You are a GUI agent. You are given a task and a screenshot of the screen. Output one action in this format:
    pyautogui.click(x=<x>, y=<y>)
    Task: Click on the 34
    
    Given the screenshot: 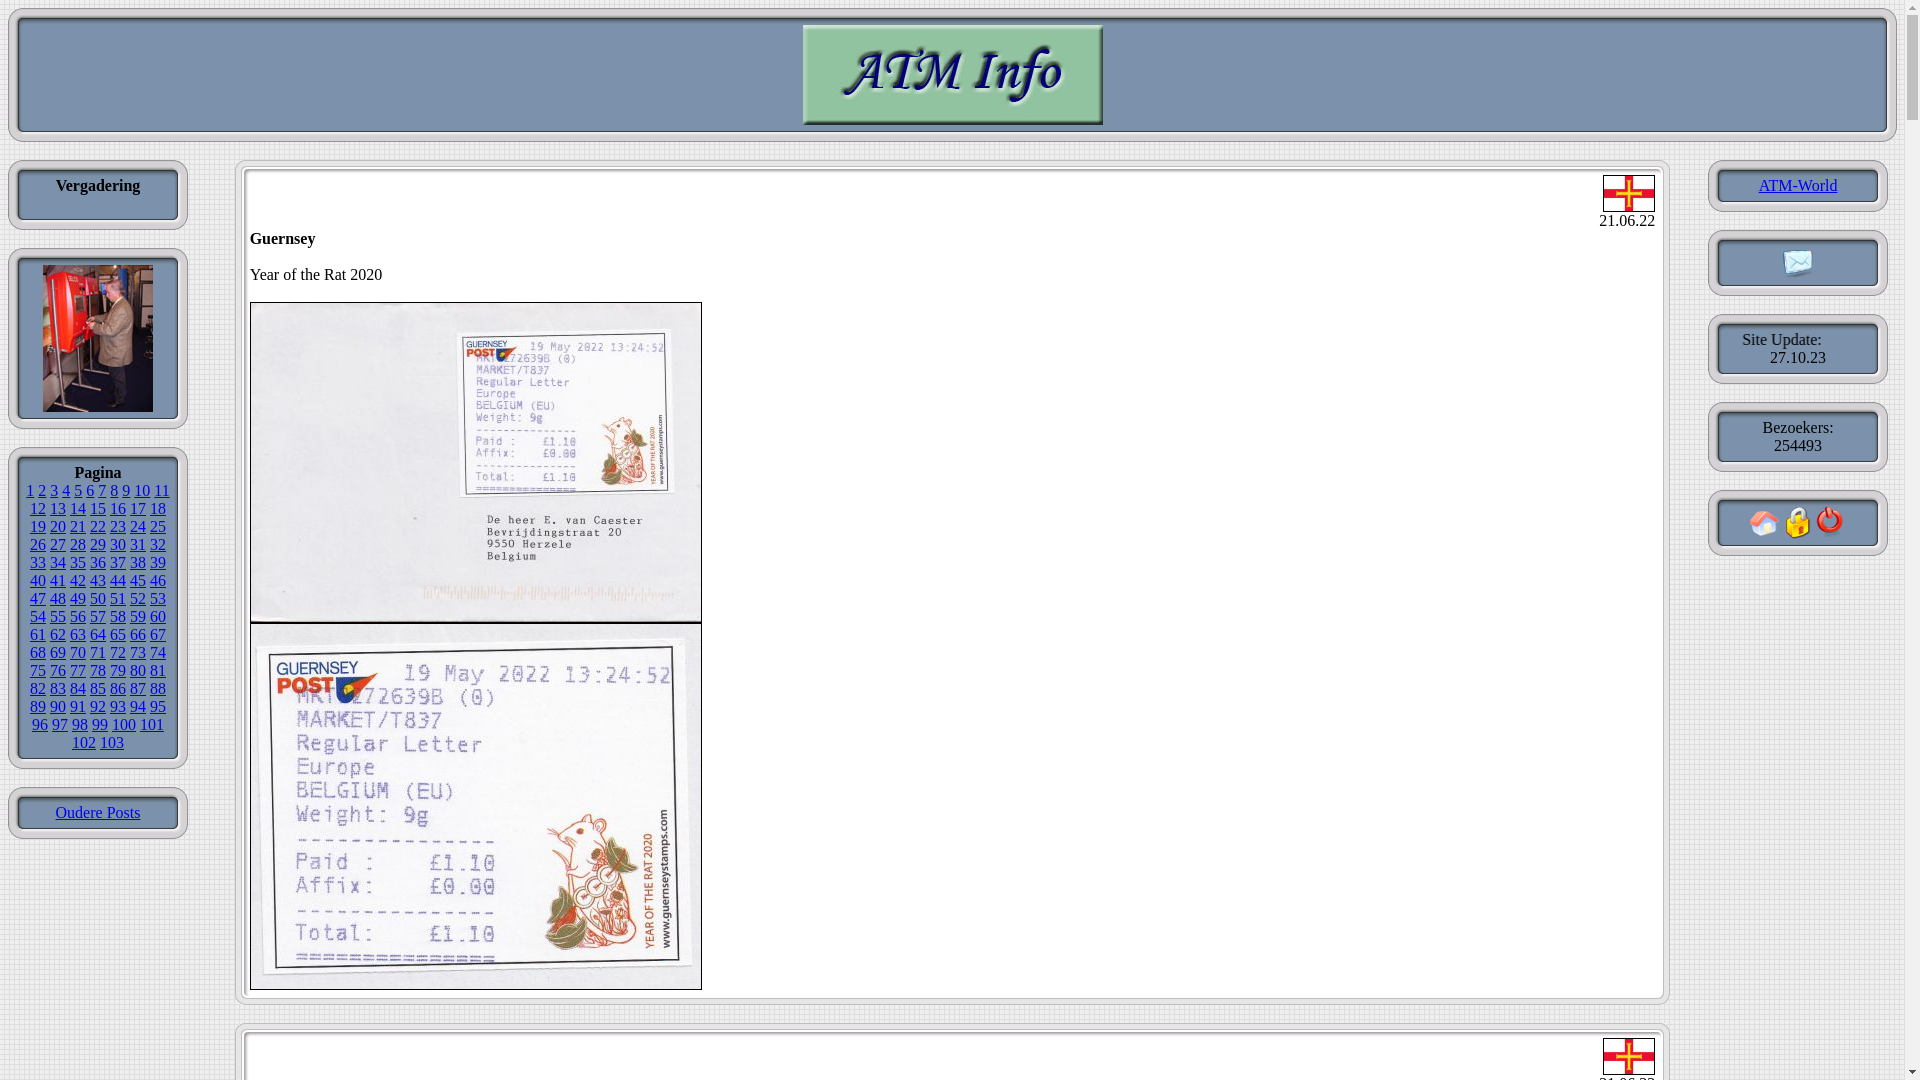 What is the action you would take?
    pyautogui.click(x=58, y=562)
    